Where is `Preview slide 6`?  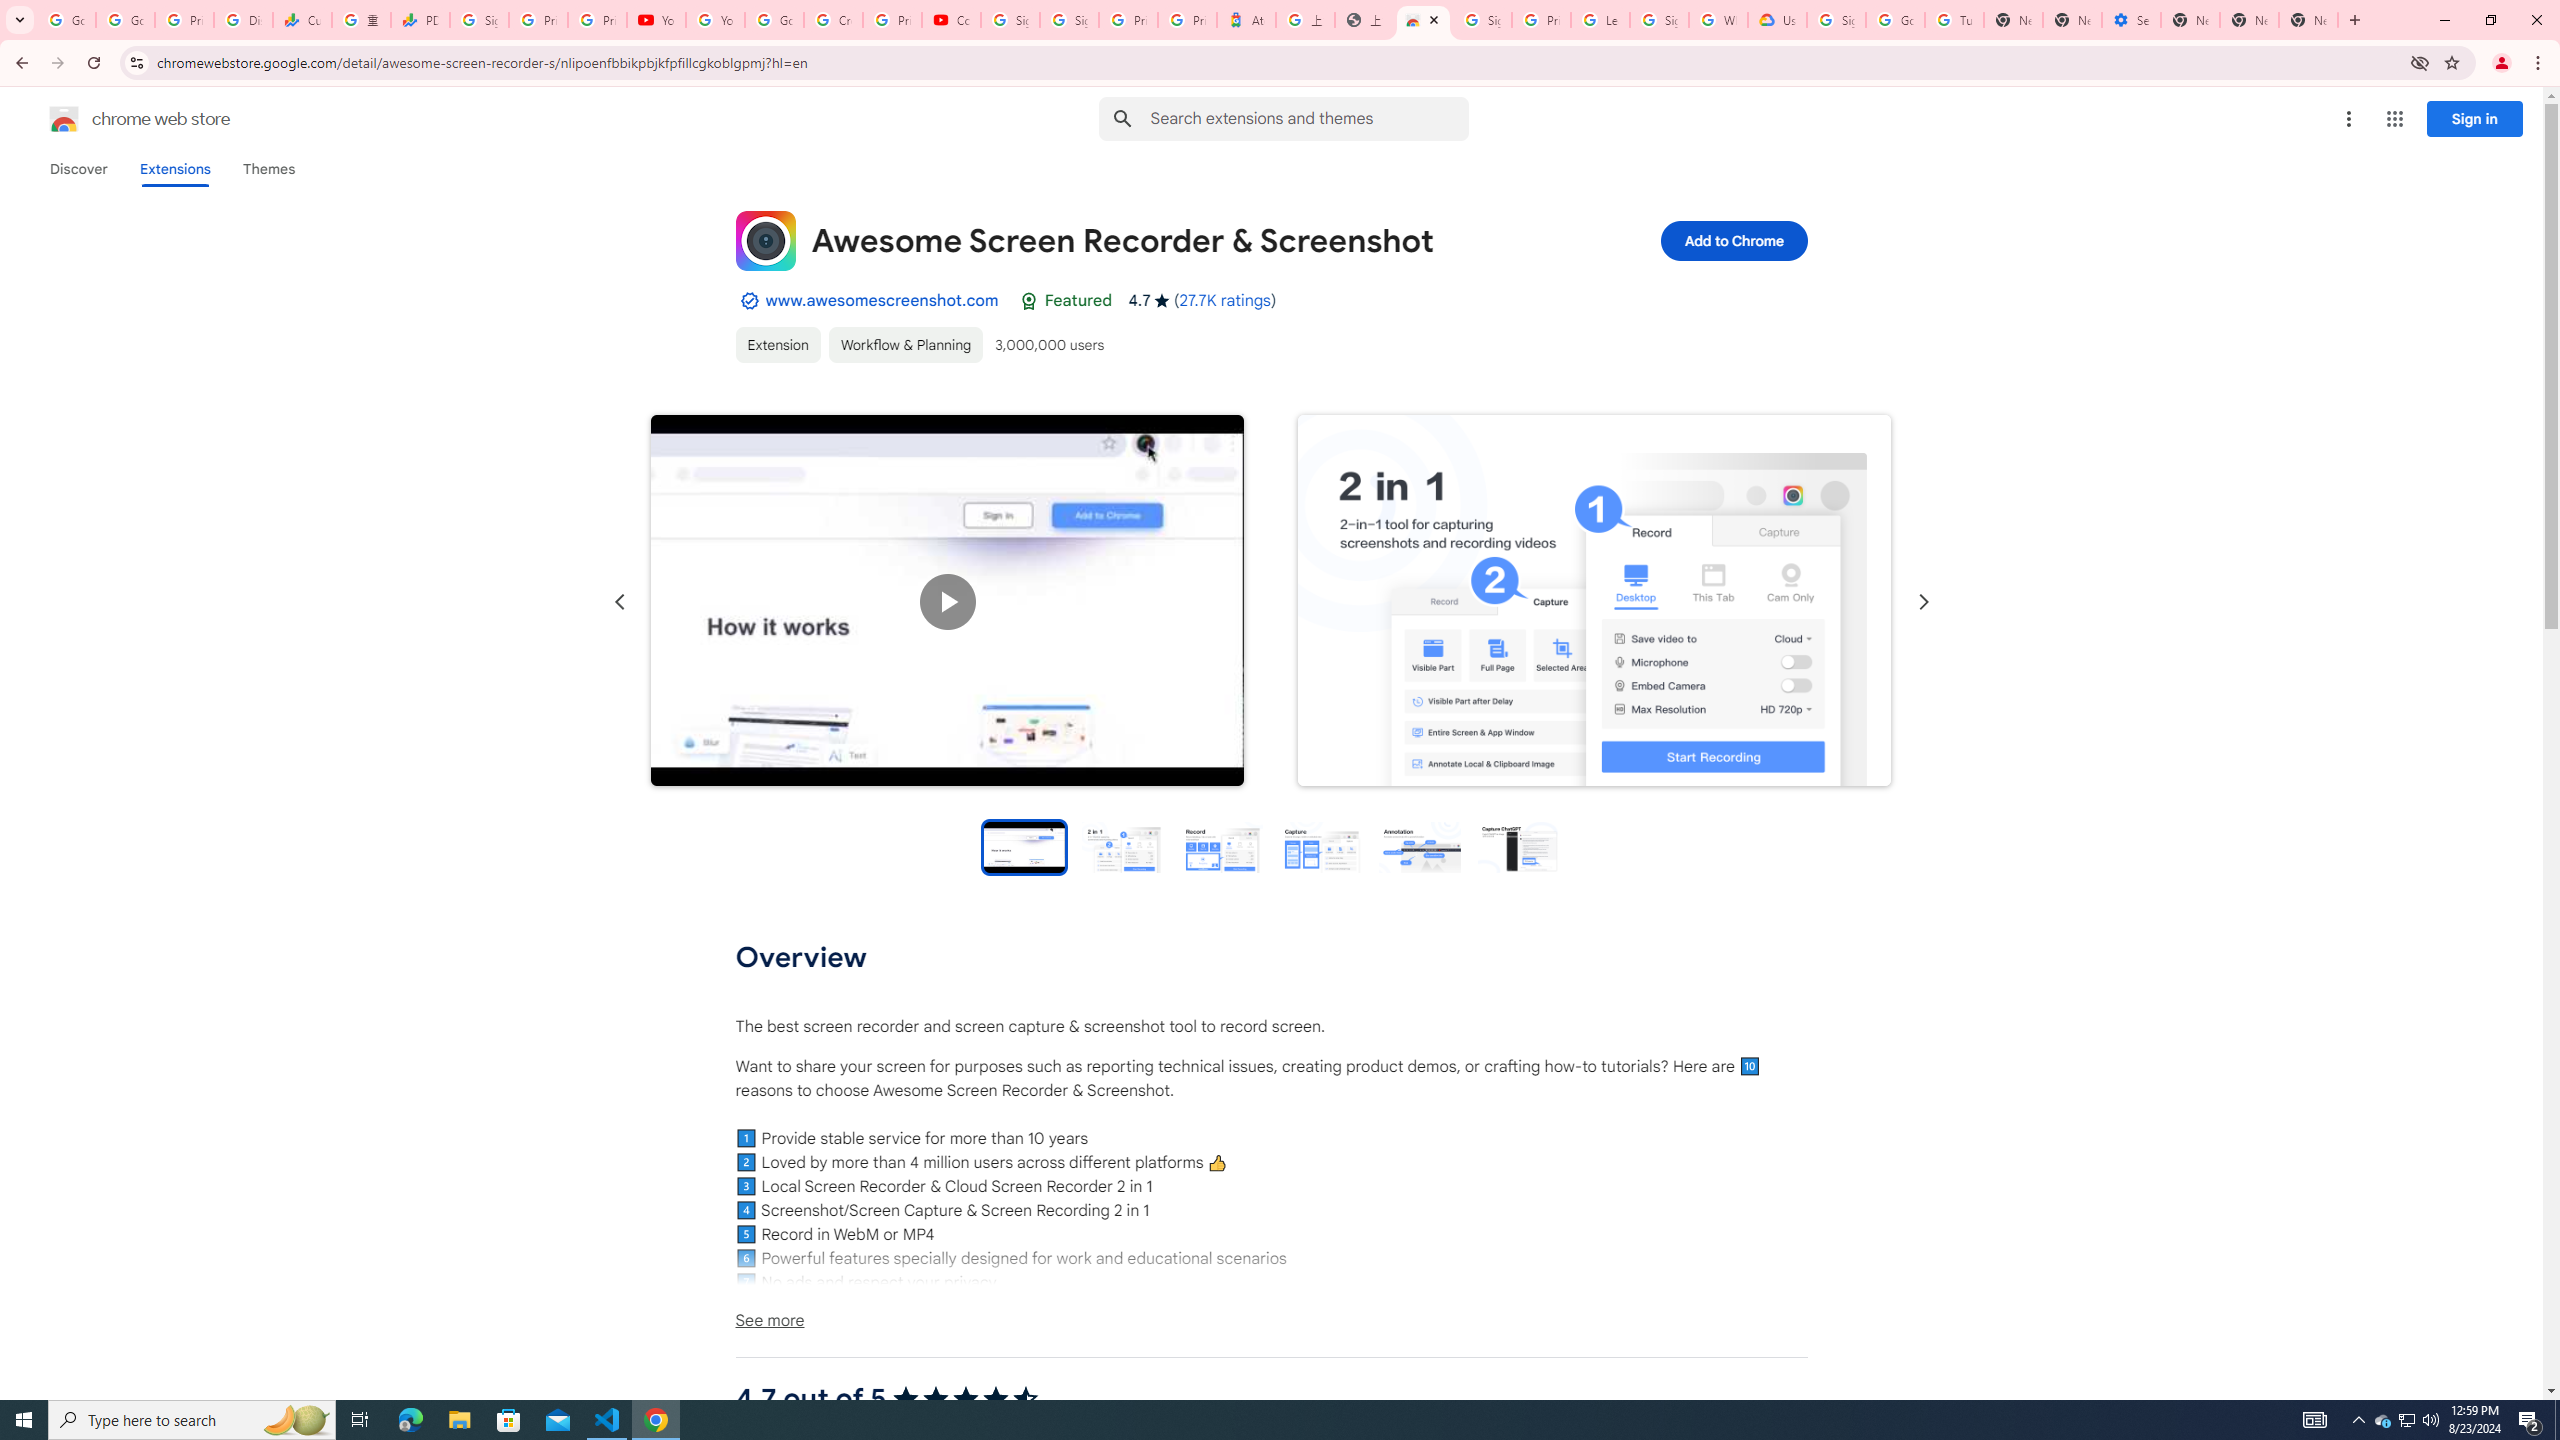
Preview slide 6 is located at coordinates (1518, 846).